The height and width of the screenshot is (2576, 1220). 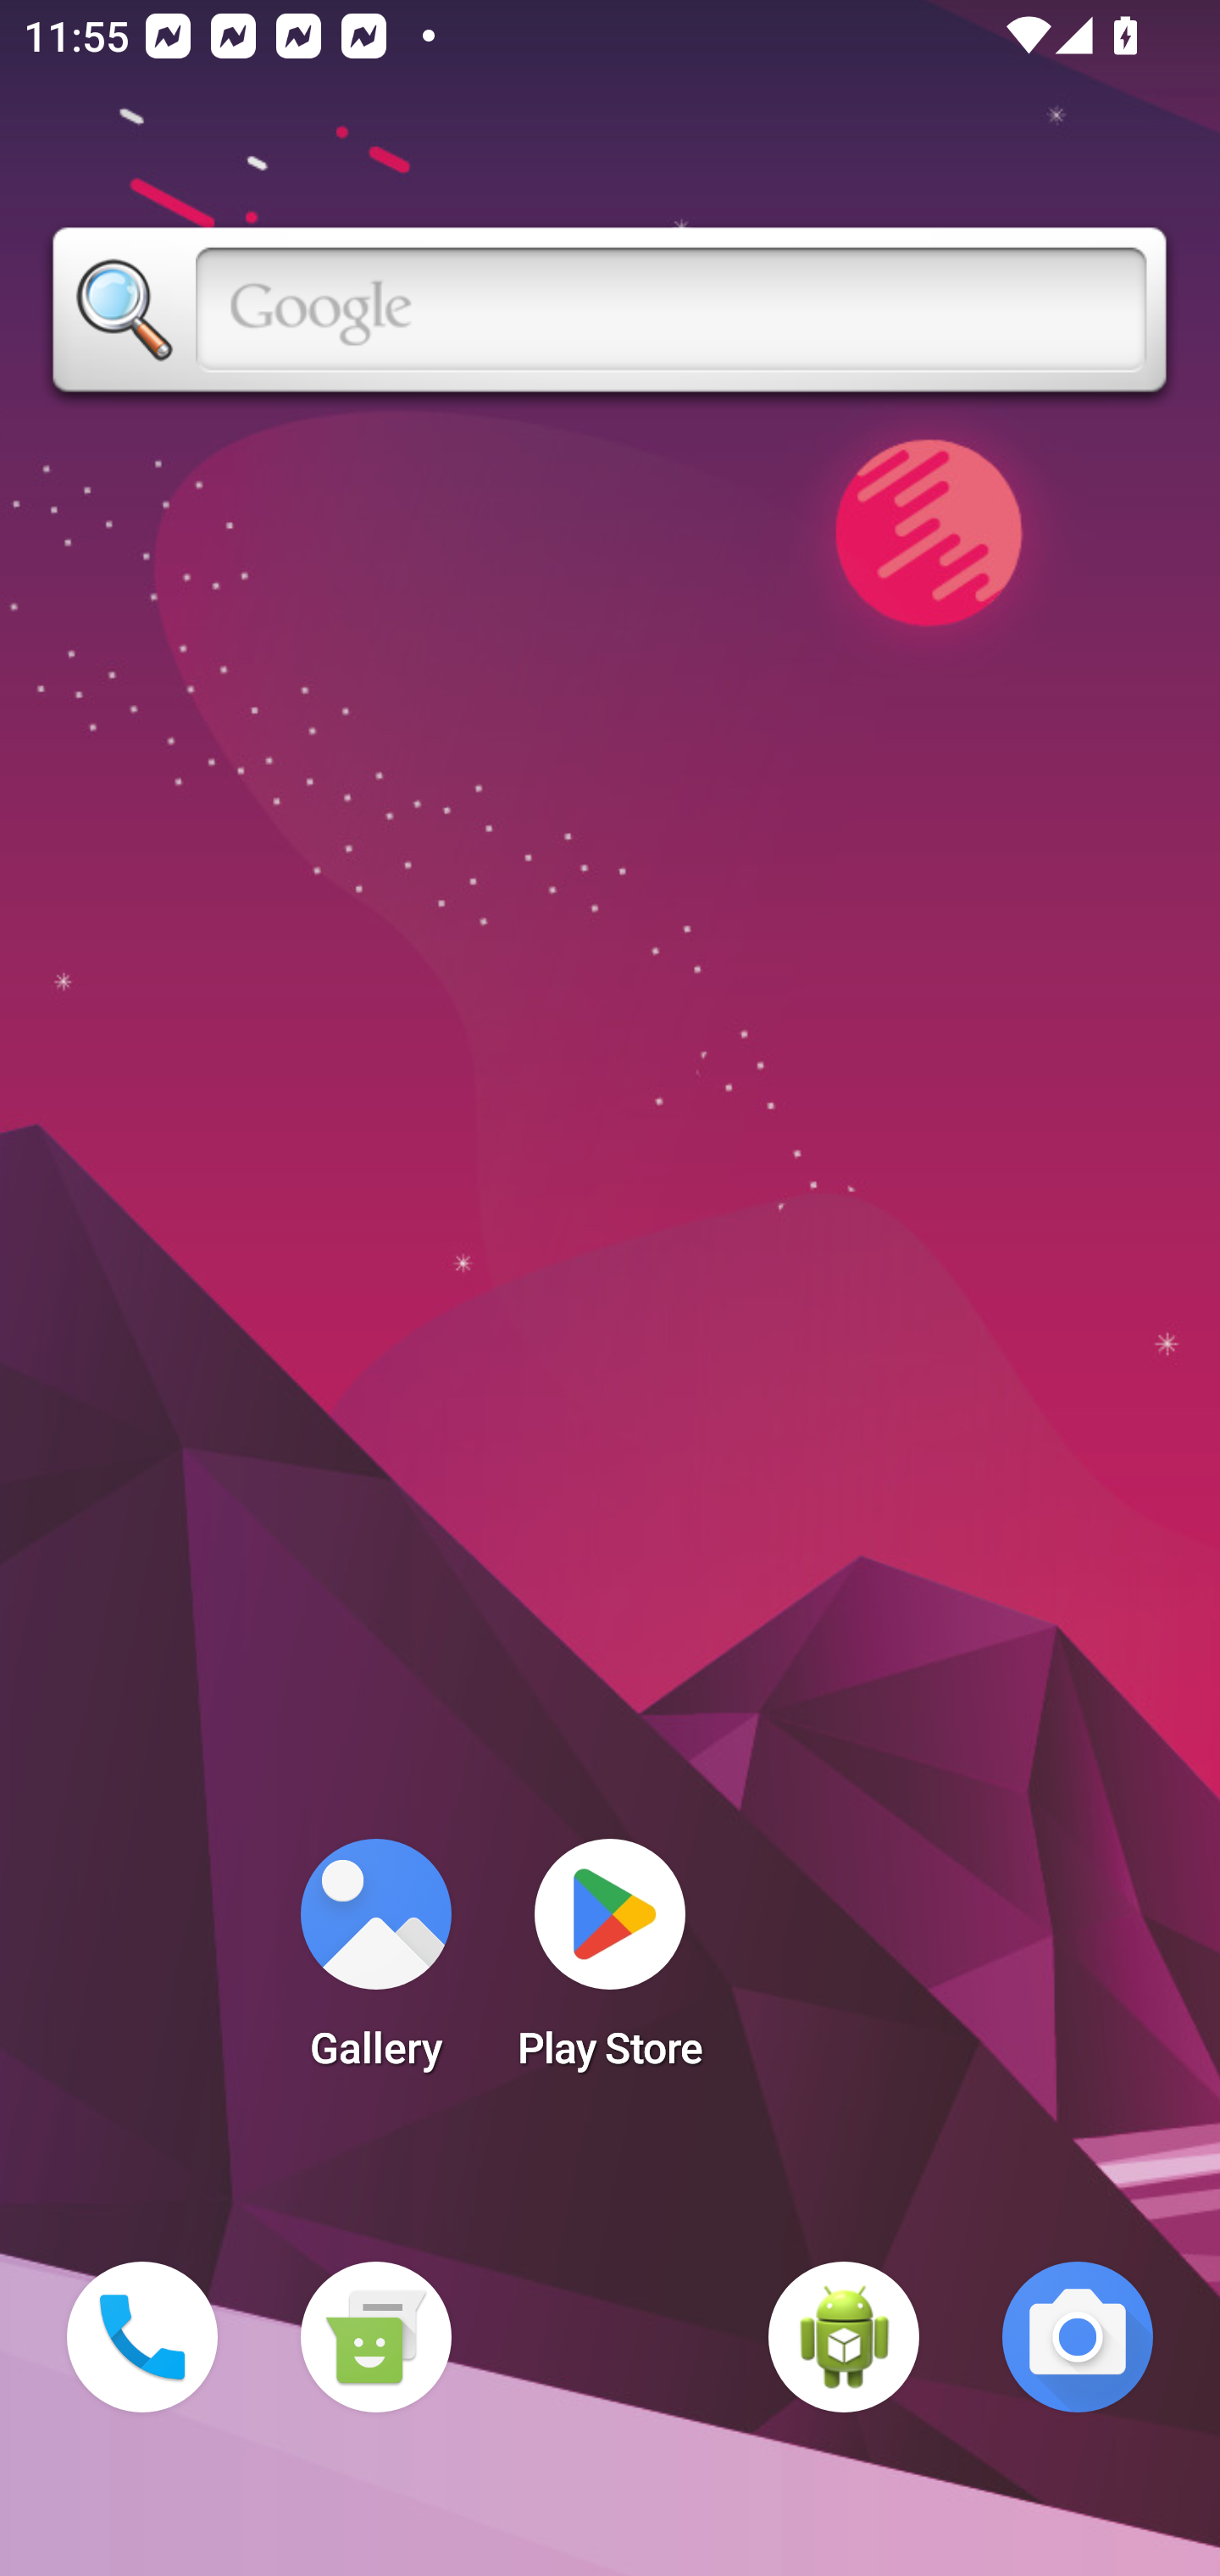 What do you see at coordinates (142, 2337) in the screenshot?
I see `Phone` at bounding box center [142, 2337].